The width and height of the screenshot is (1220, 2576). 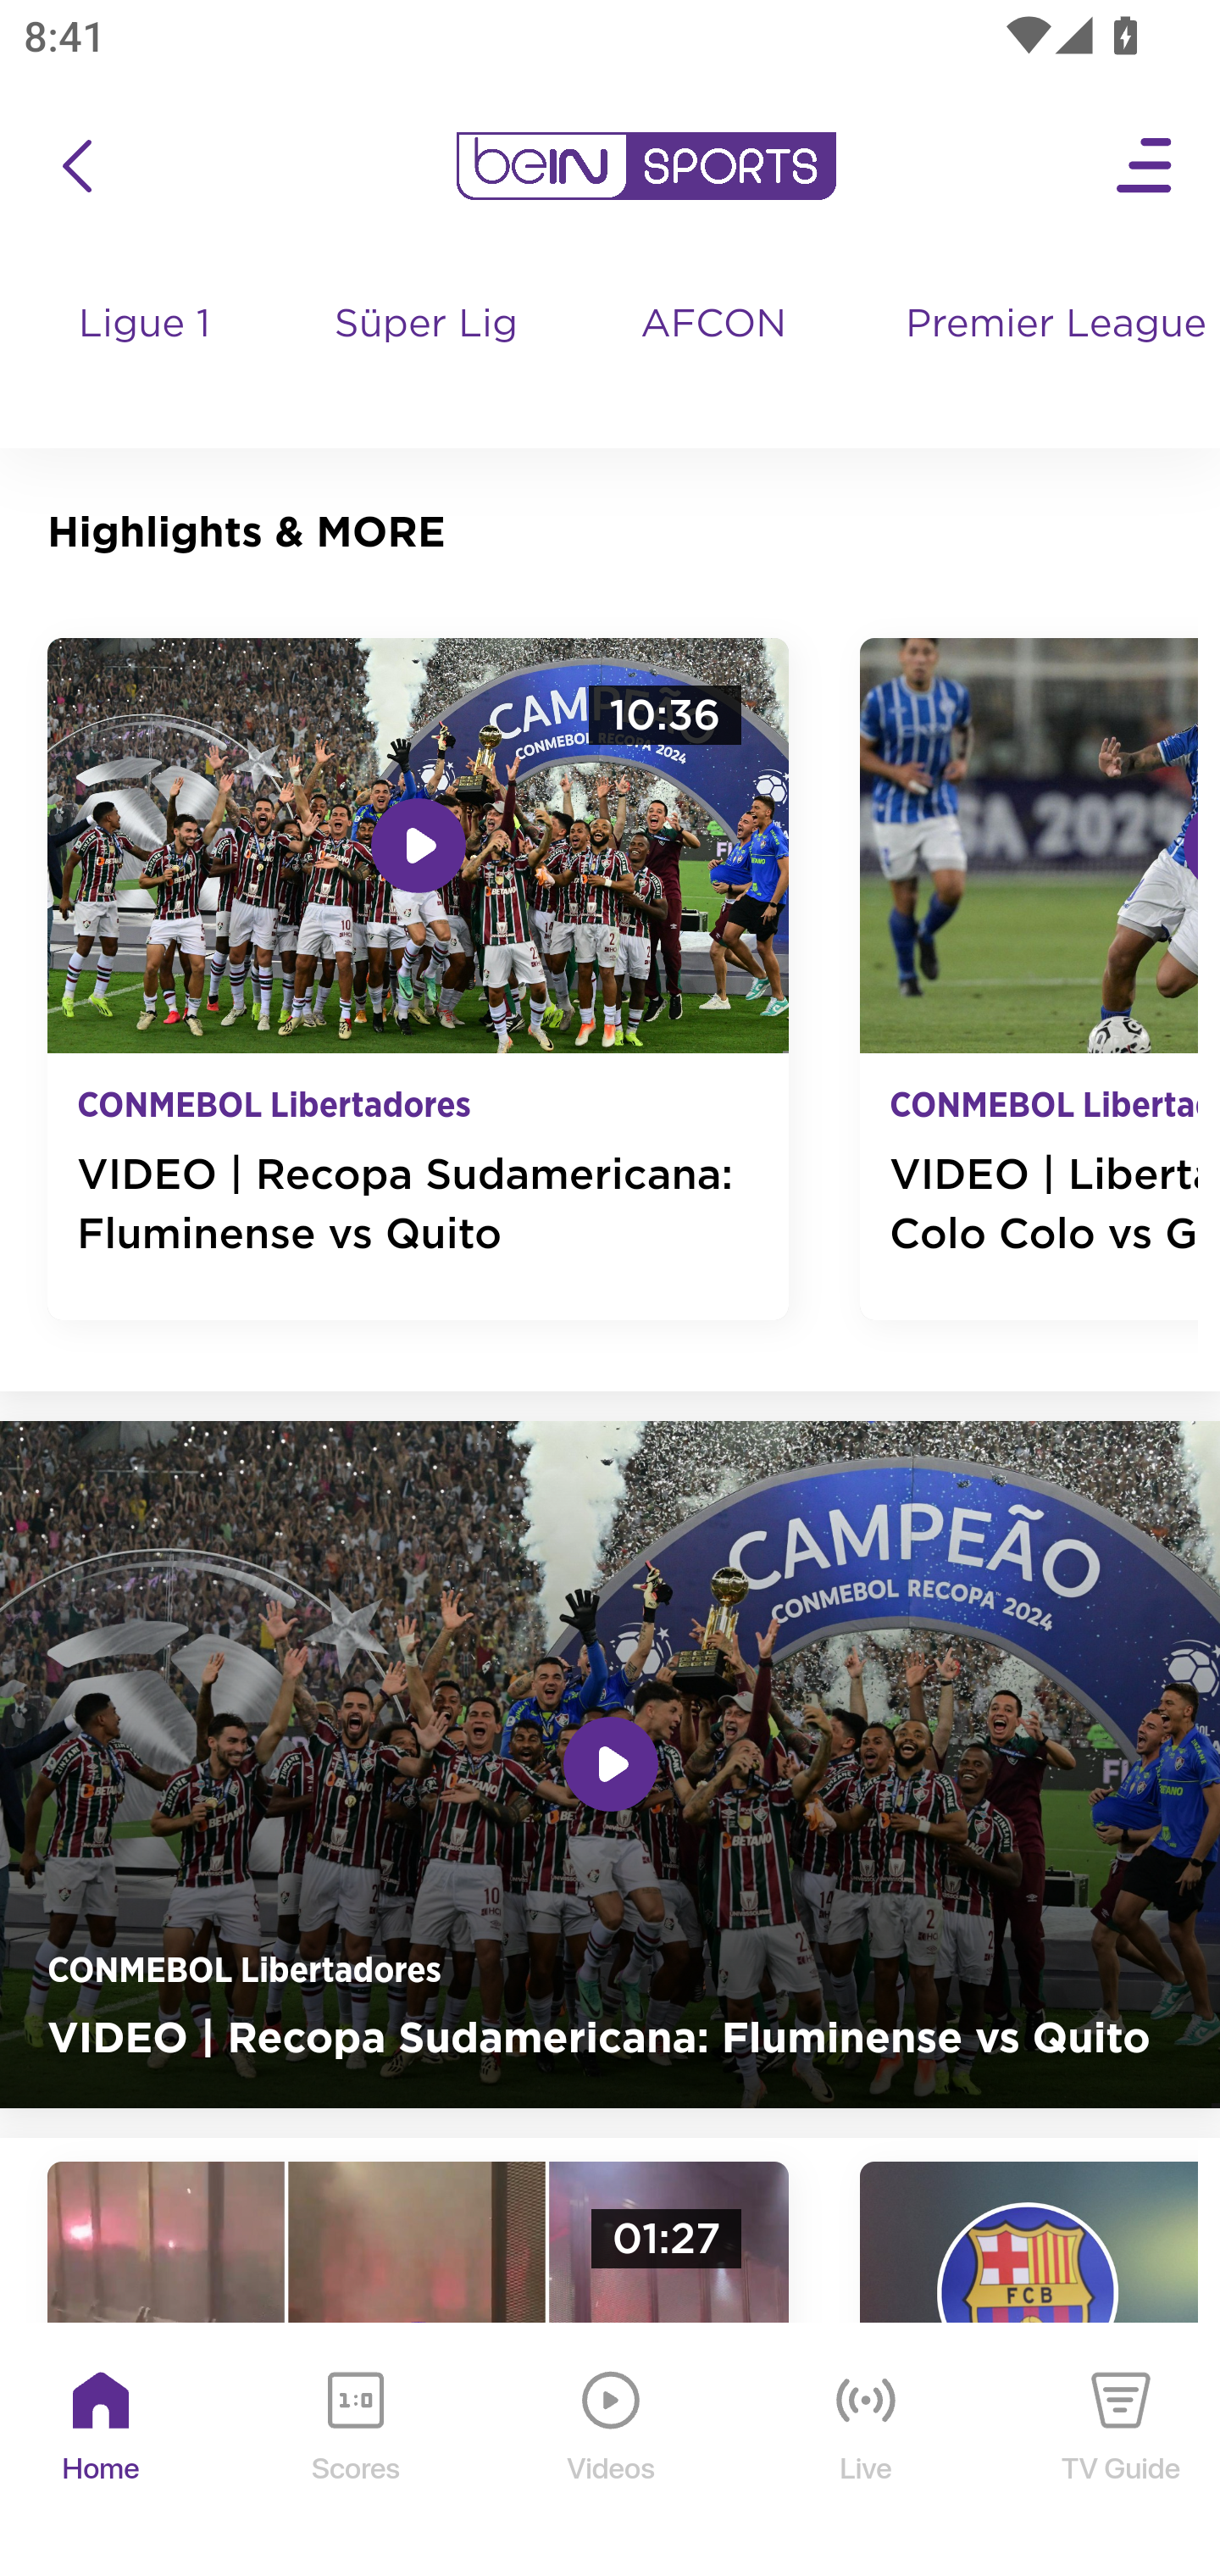 I want to click on Videos Videos Icon Videos, so click(x=612, y=2451).